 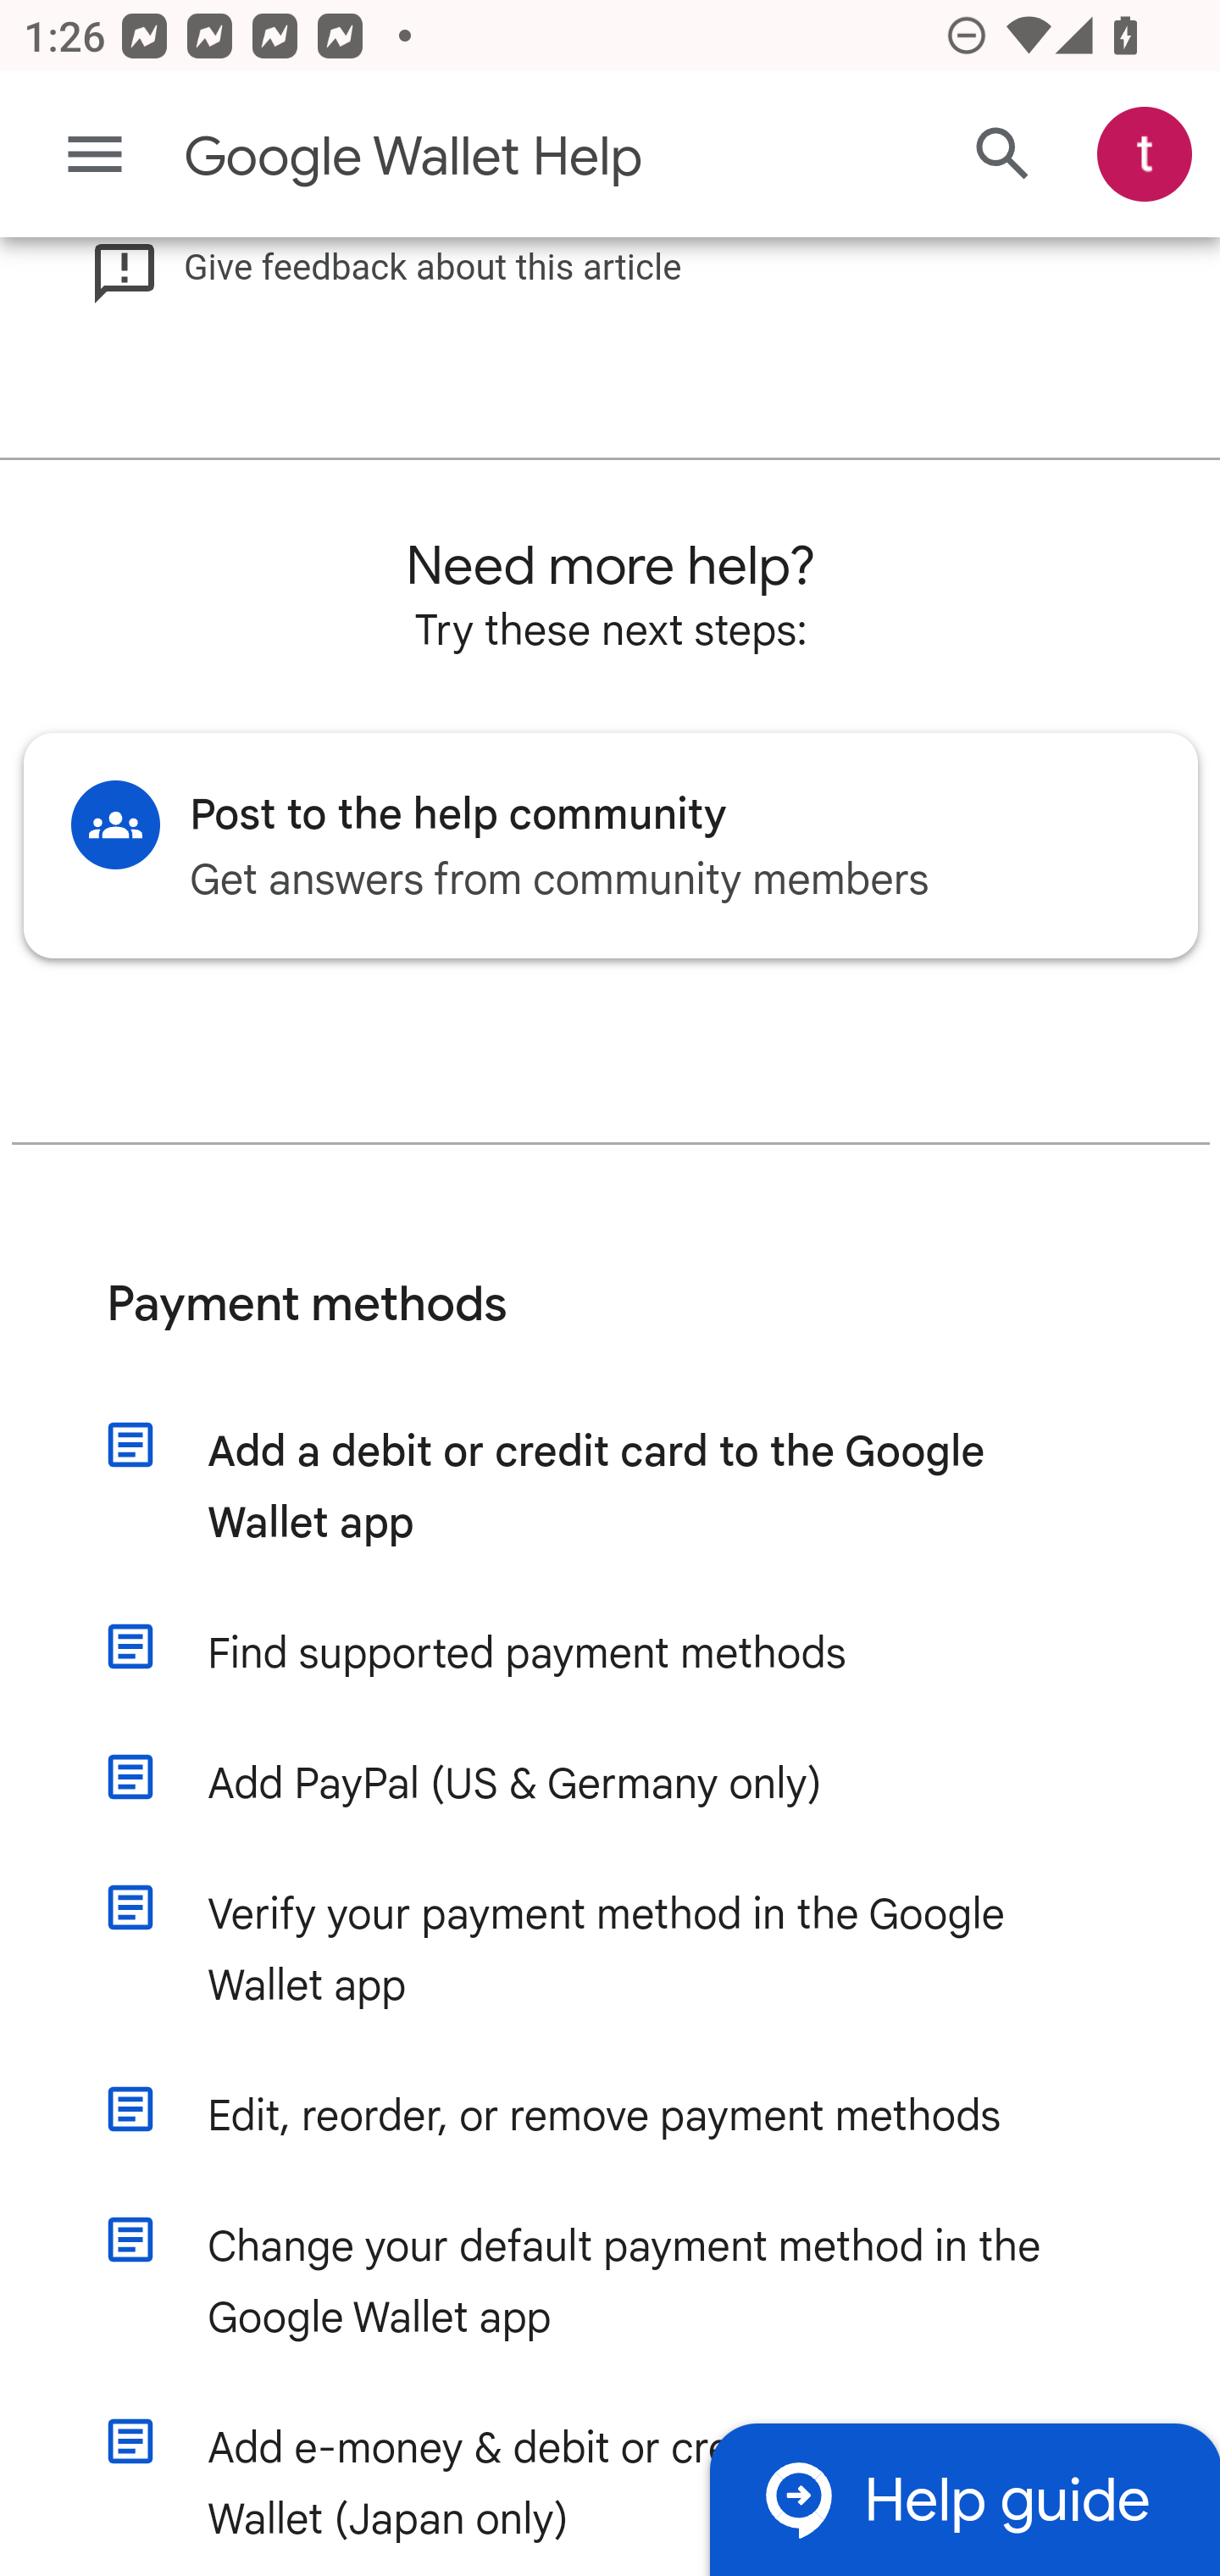 I want to click on Main menu, so click(x=95, y=154).